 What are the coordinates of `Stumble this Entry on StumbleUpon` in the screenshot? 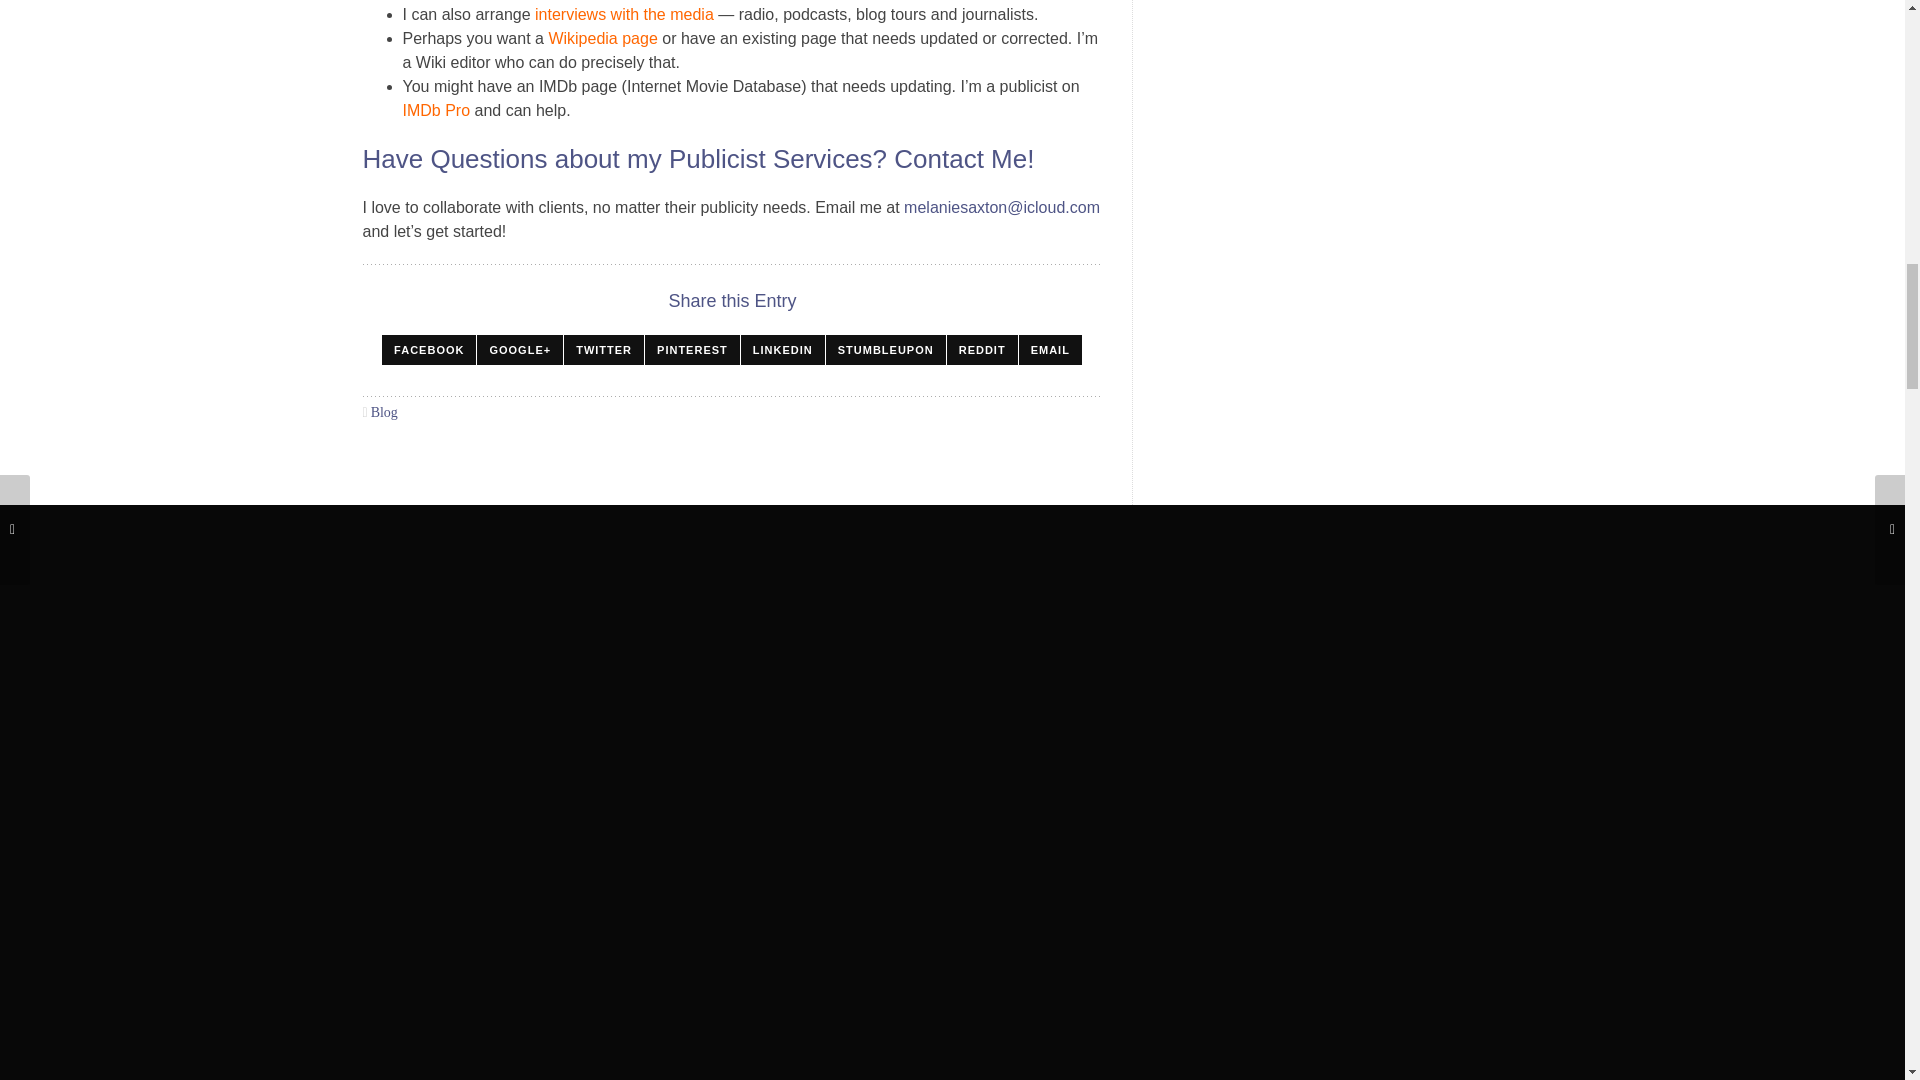 It's located at (886, 350).